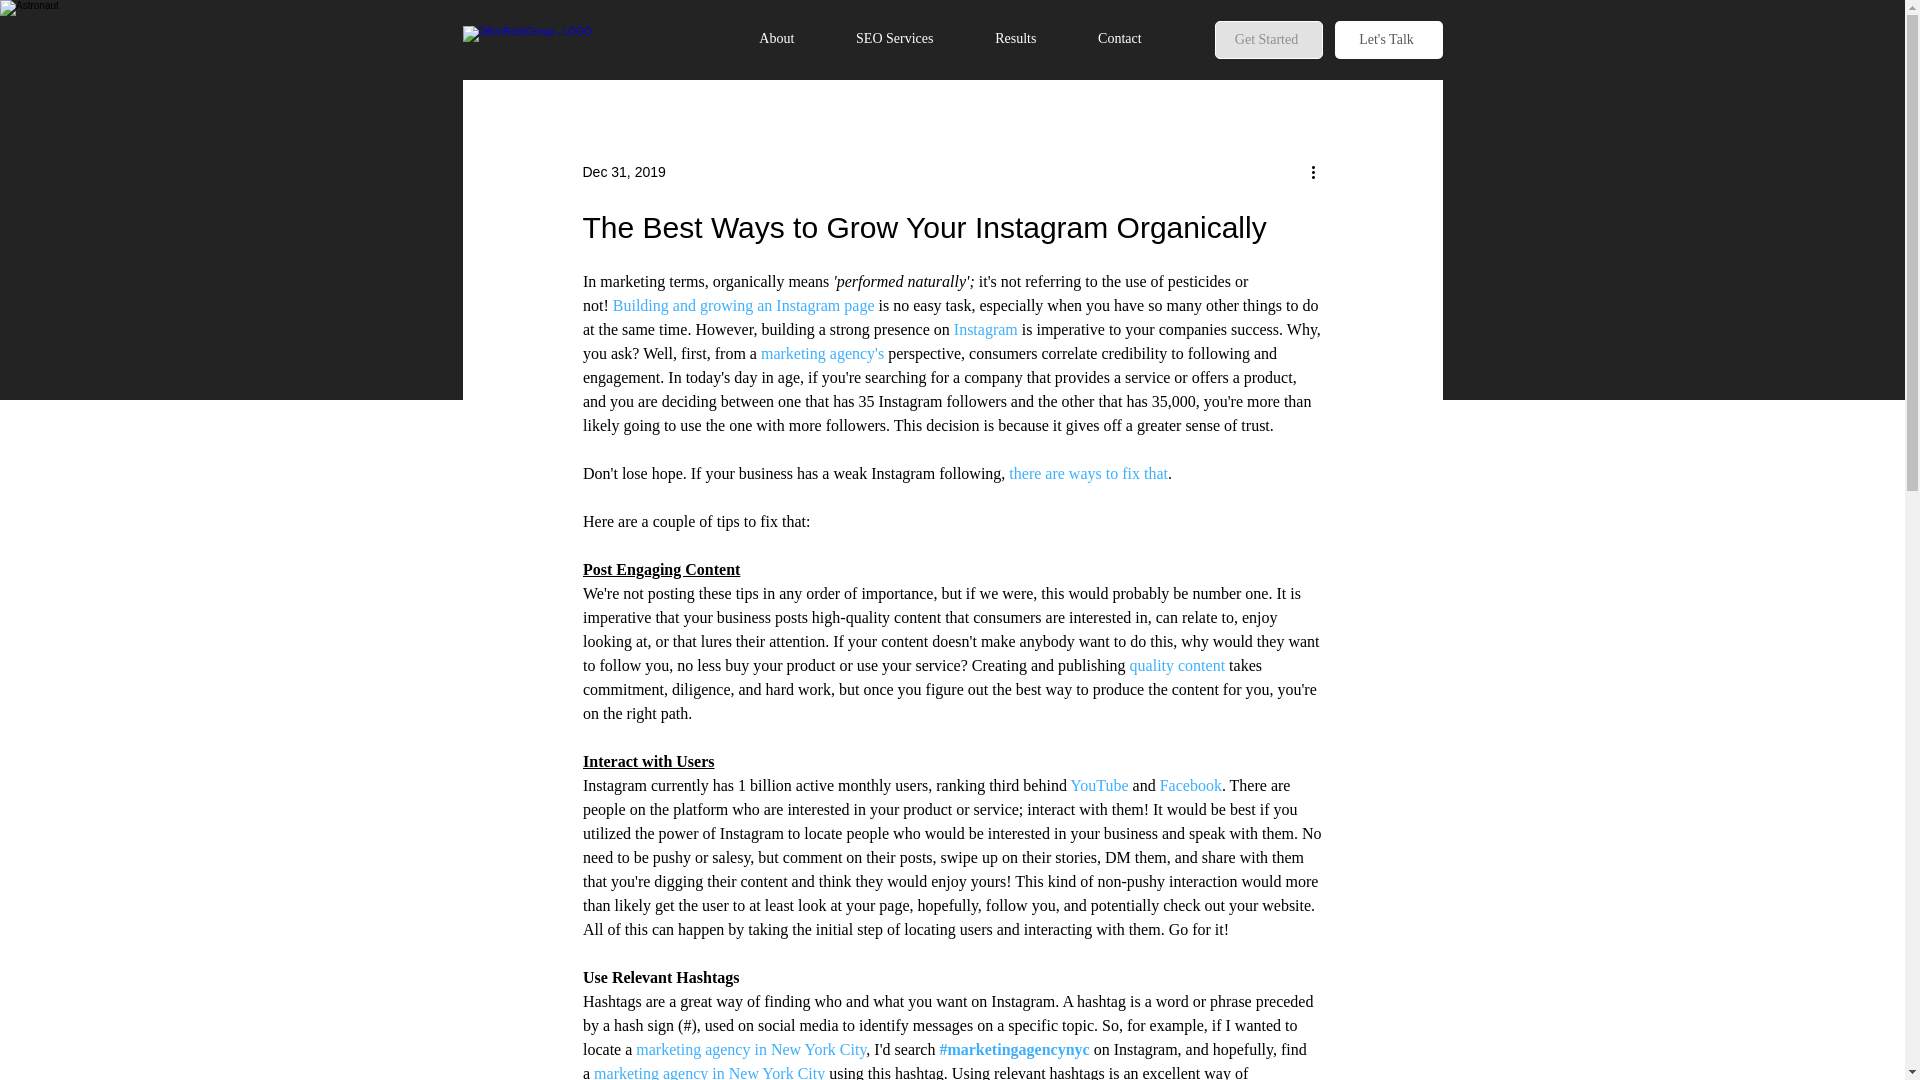  I want to click on there are ways to fix that, so click(1088, 473).